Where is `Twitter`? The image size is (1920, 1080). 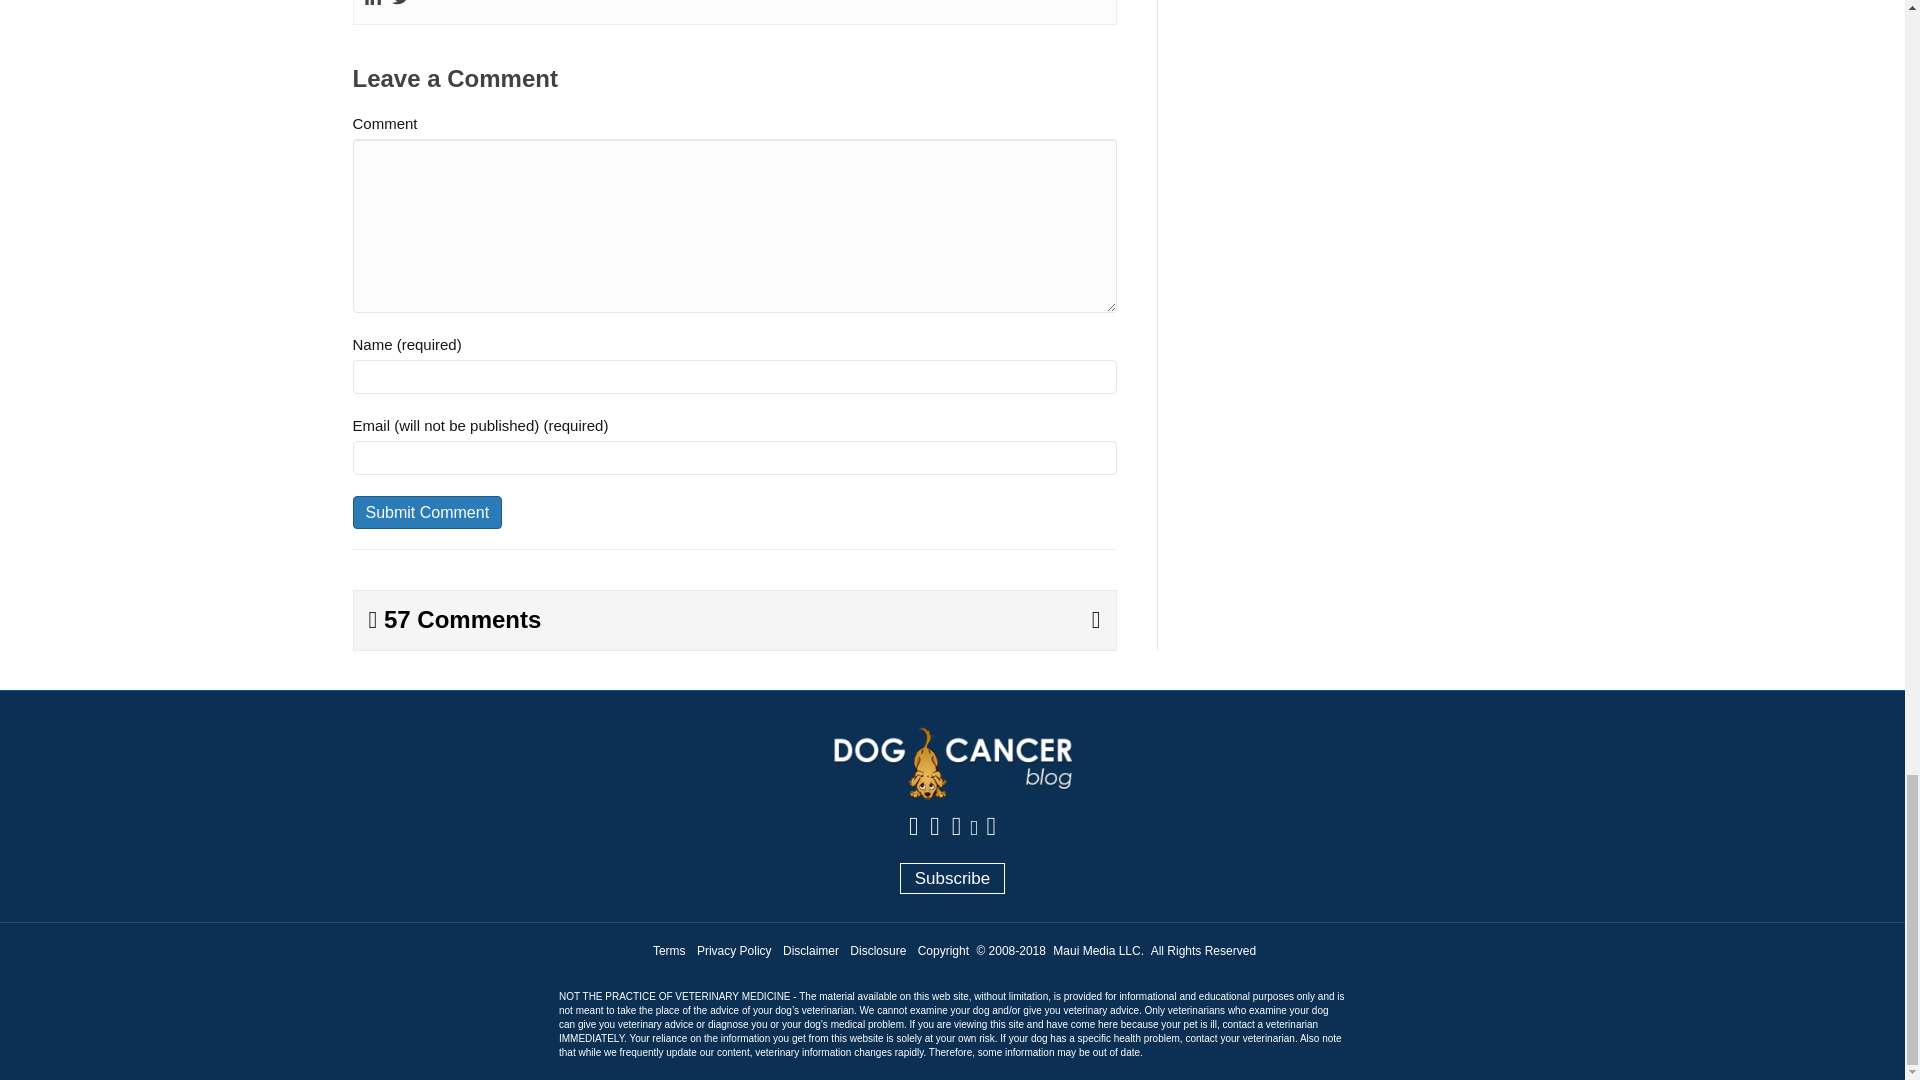
Twitter is located at coordinates (400, 4).